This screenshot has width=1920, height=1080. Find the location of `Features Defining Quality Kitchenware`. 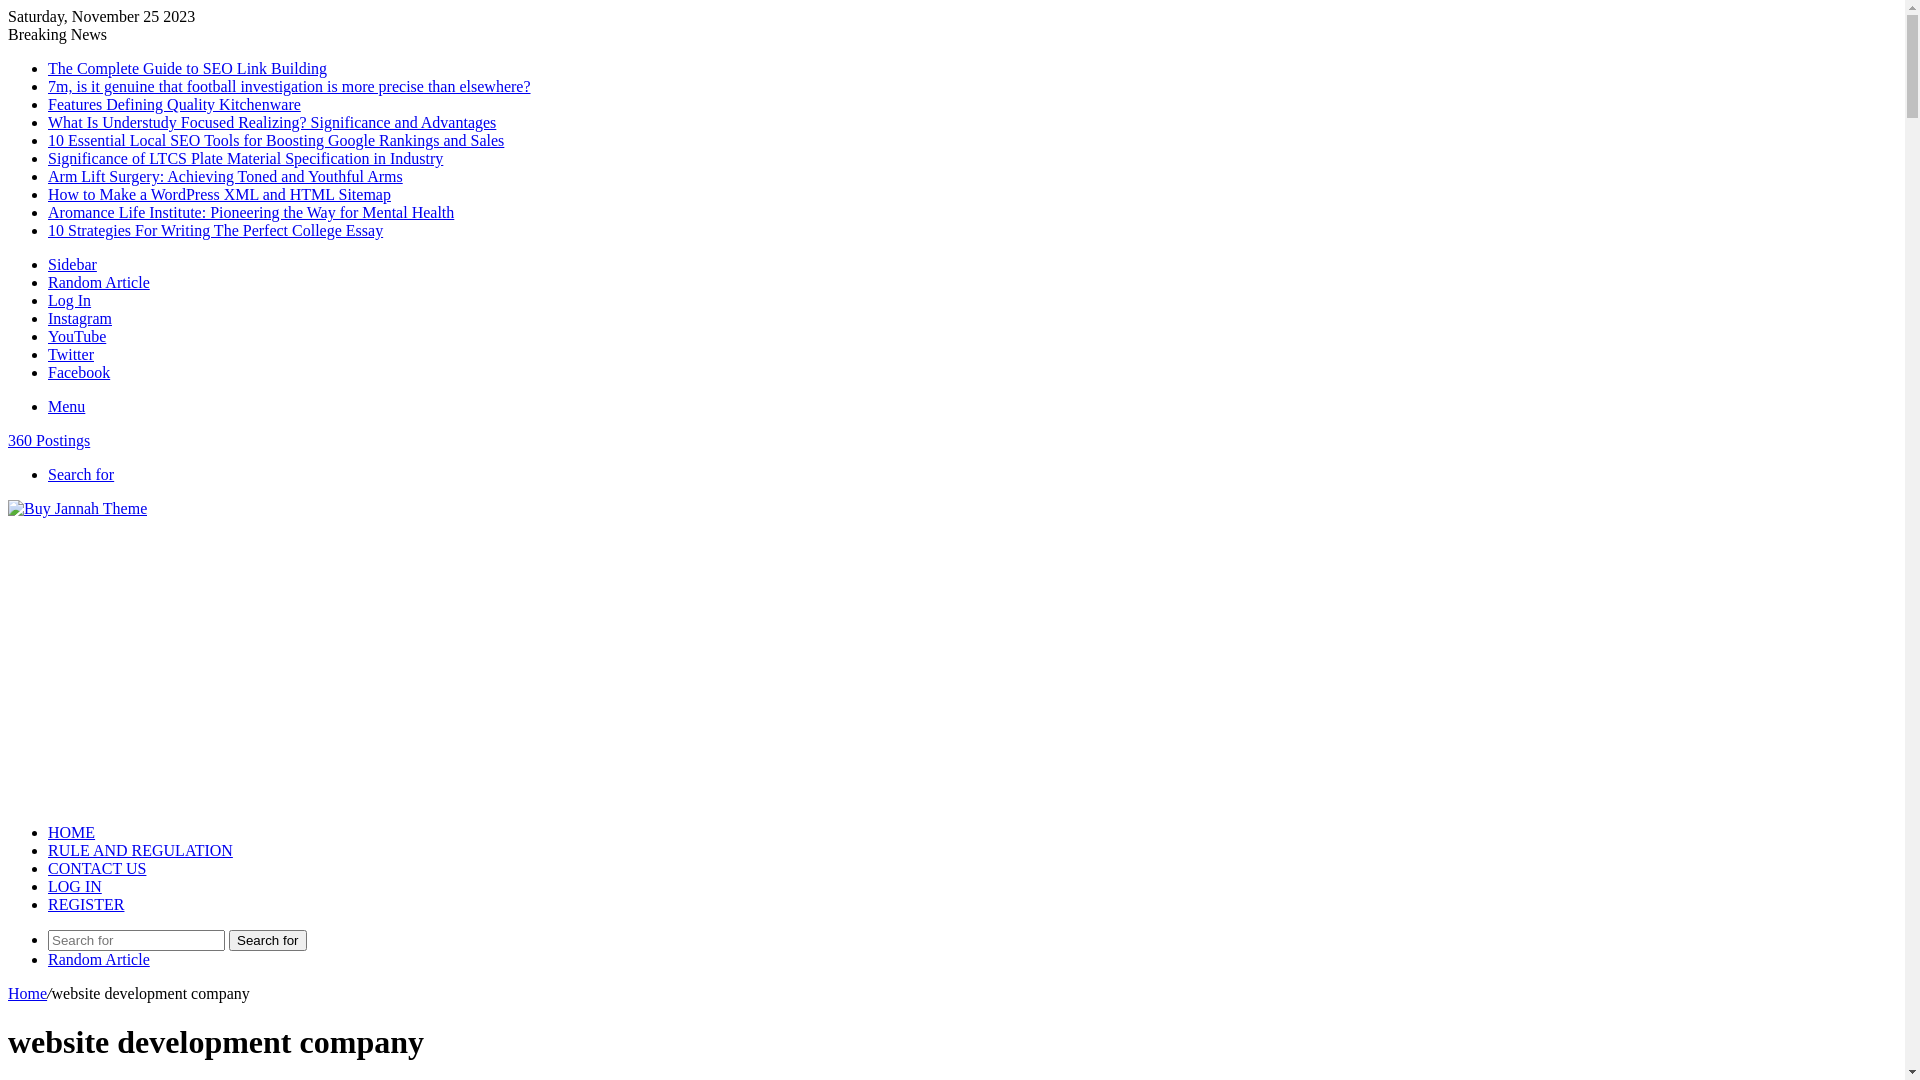

Features Defining Quality Kitchenware is located at coordinates (174, 104).